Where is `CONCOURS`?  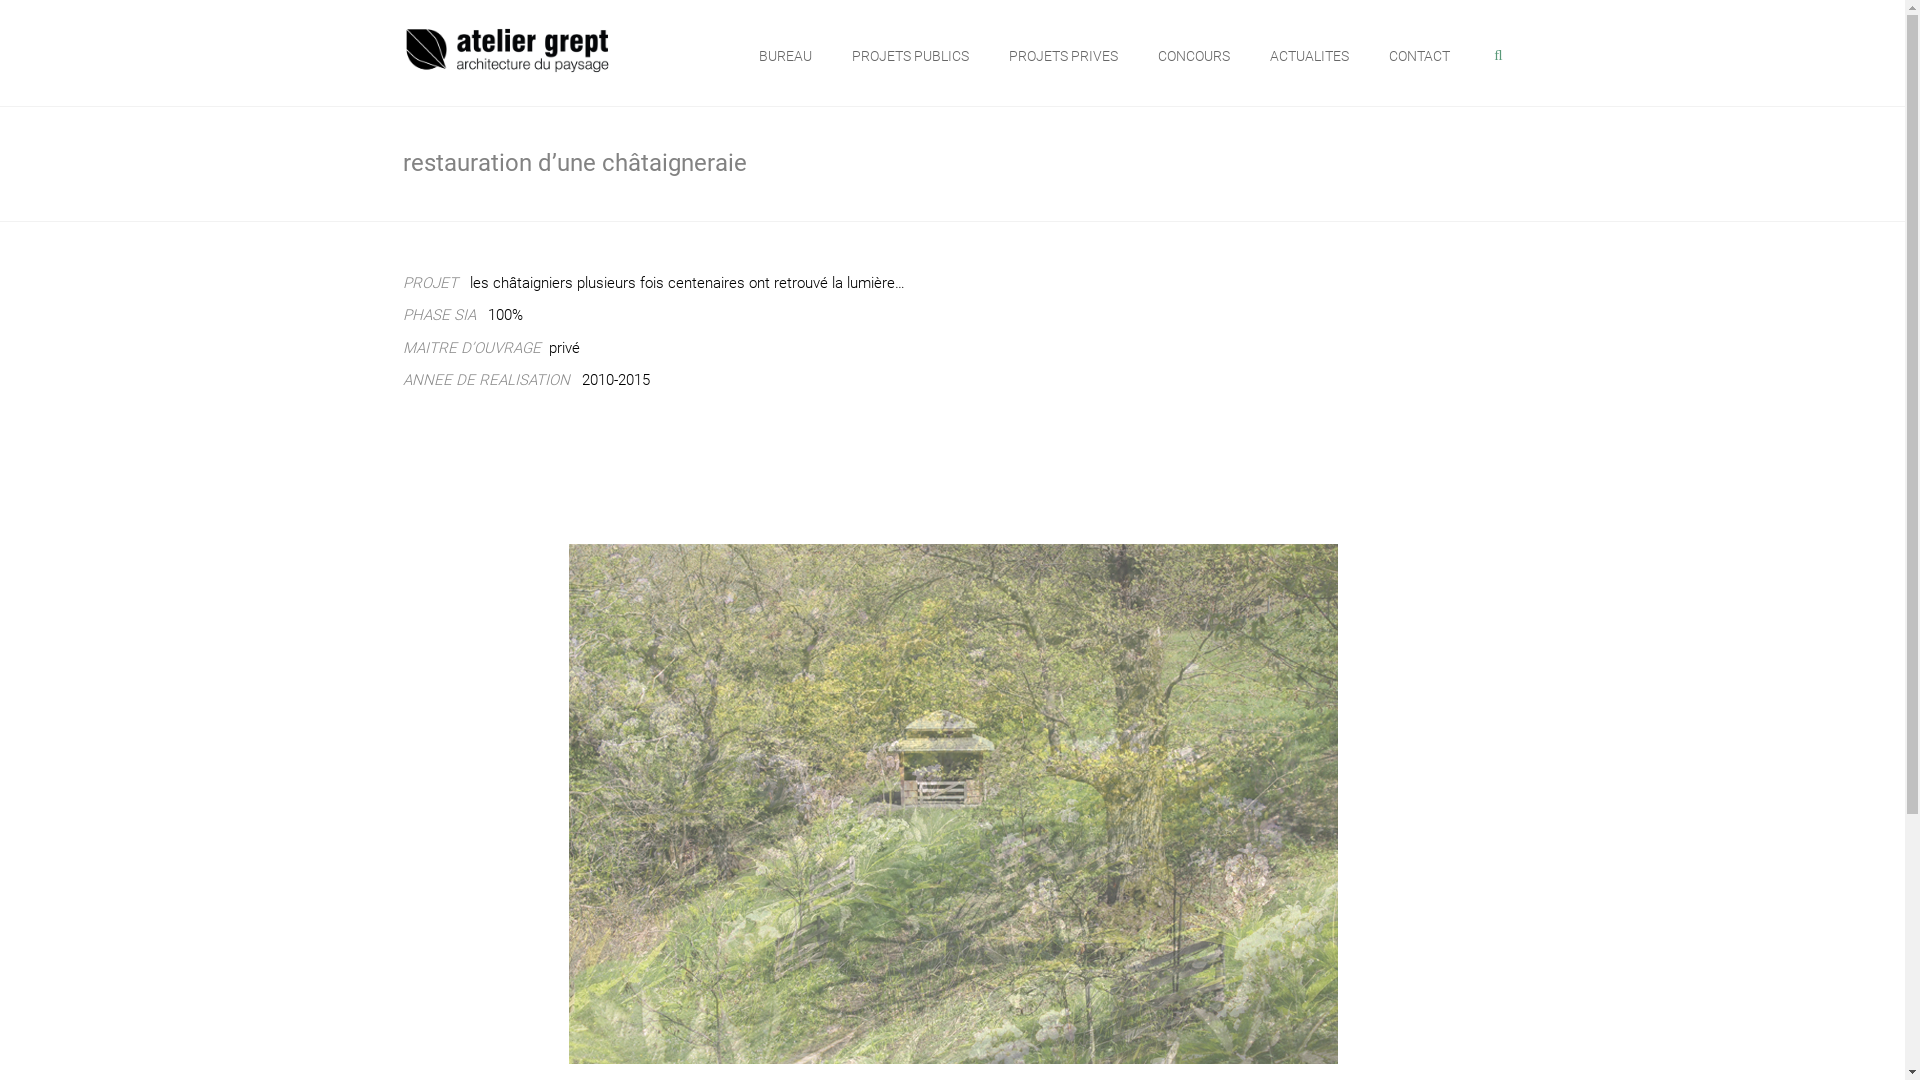
CONCOURS is located at coordinates (1194, 56).